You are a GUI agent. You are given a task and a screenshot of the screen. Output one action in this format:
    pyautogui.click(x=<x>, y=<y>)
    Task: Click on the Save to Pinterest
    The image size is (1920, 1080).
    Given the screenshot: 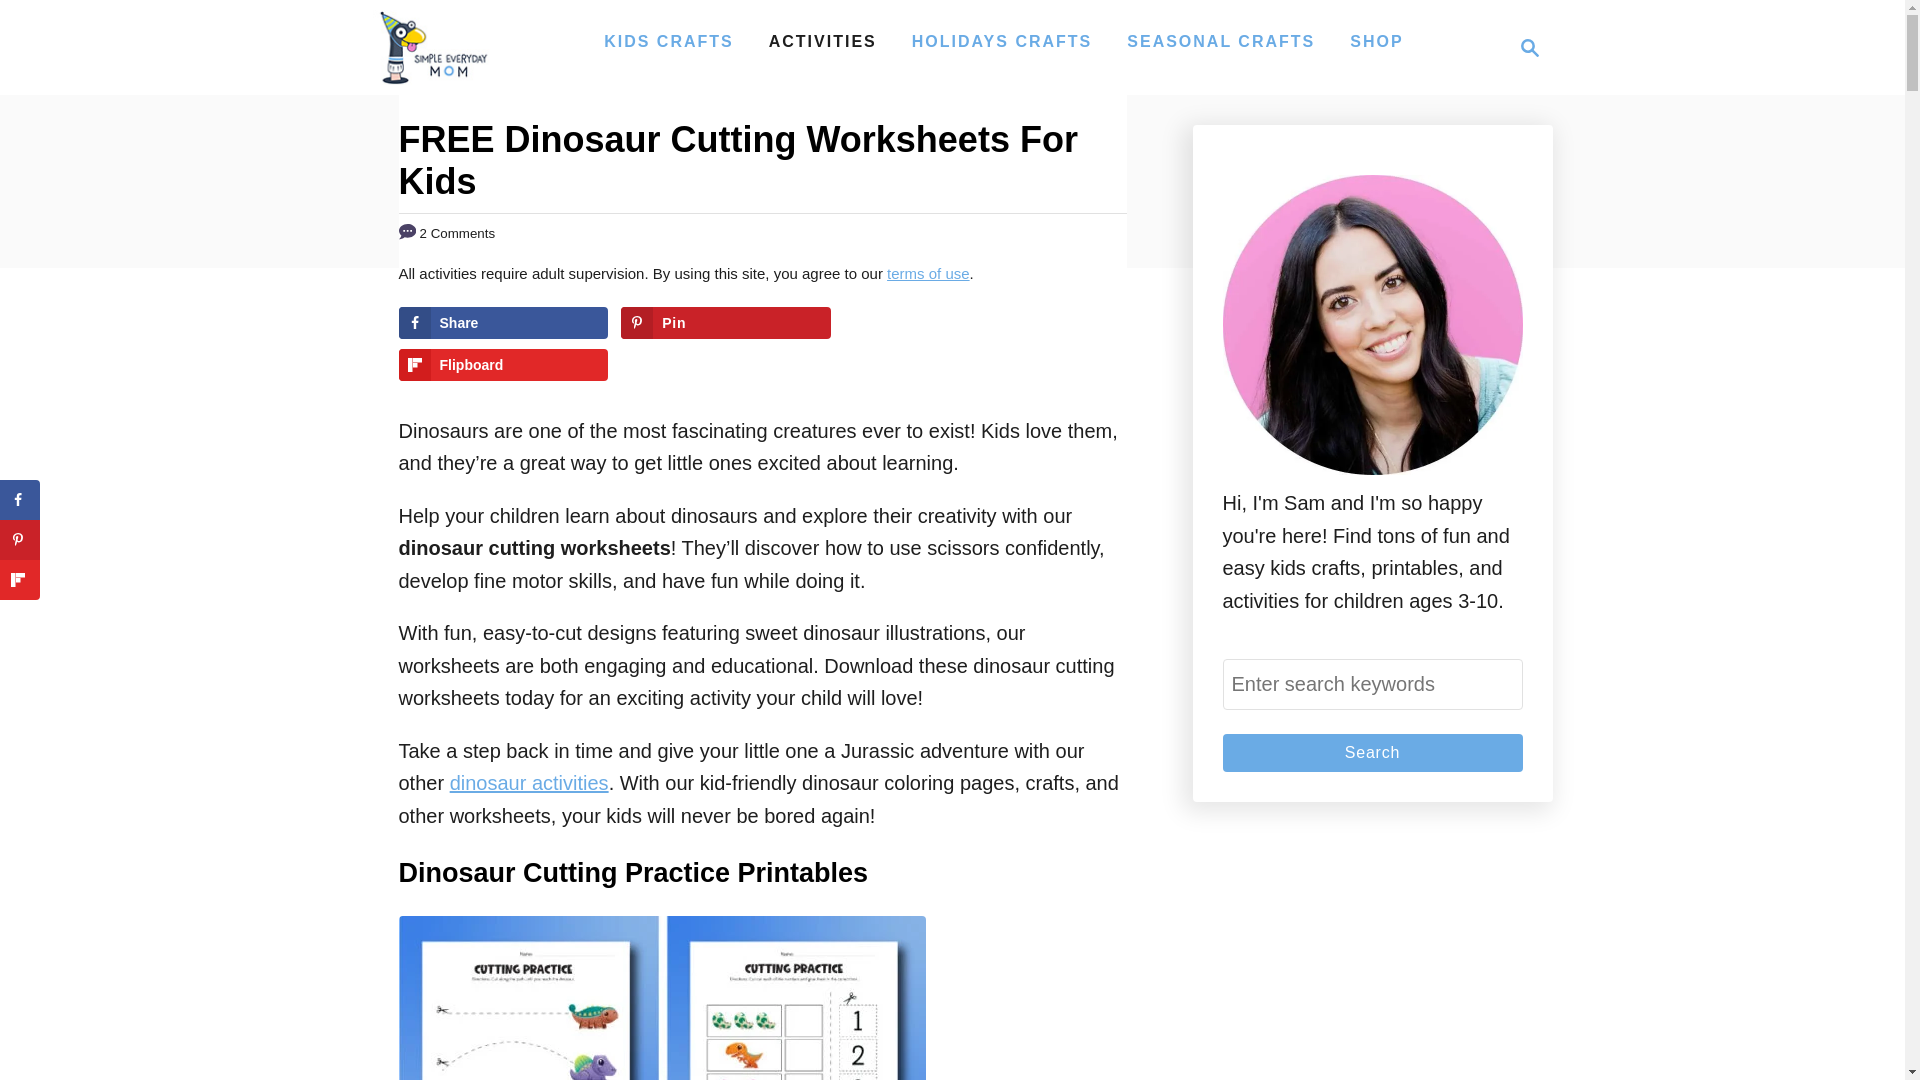 What is the action you would take?
    pyautogui.click(x=726, y=322)
    